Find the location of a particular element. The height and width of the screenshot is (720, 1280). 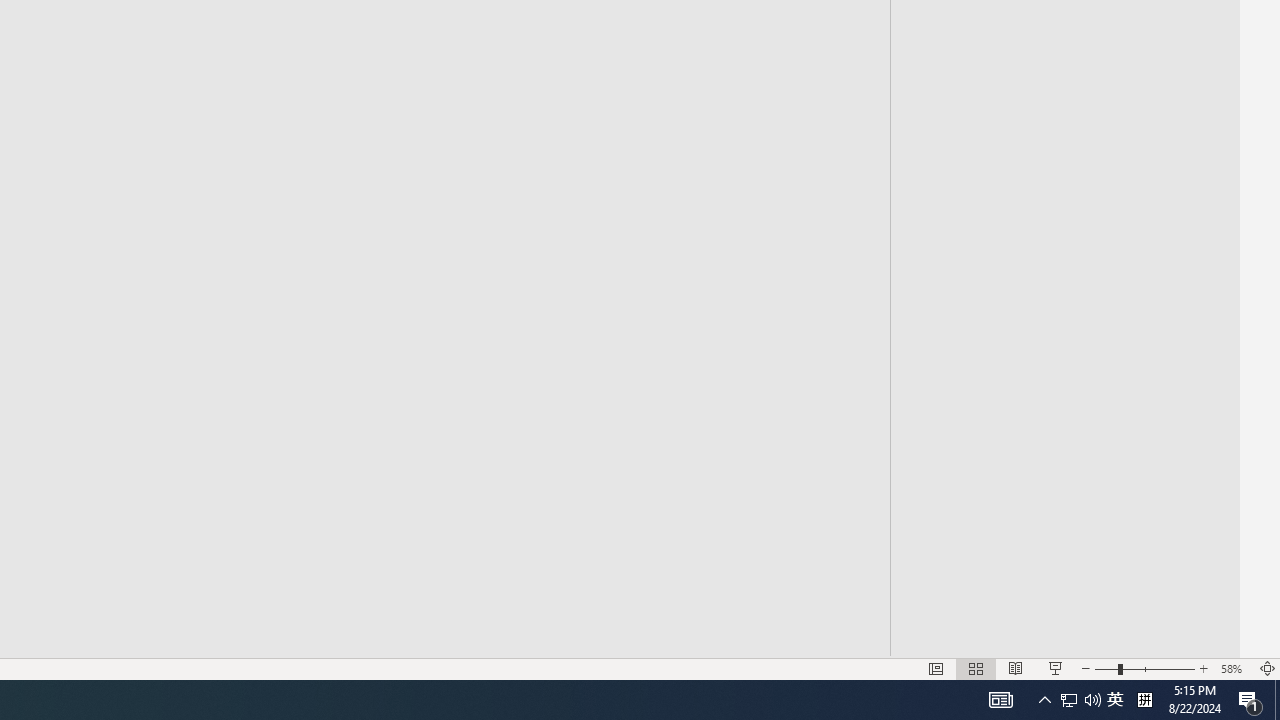

Earth - Wikipedia is located at coordinates (326, 538).